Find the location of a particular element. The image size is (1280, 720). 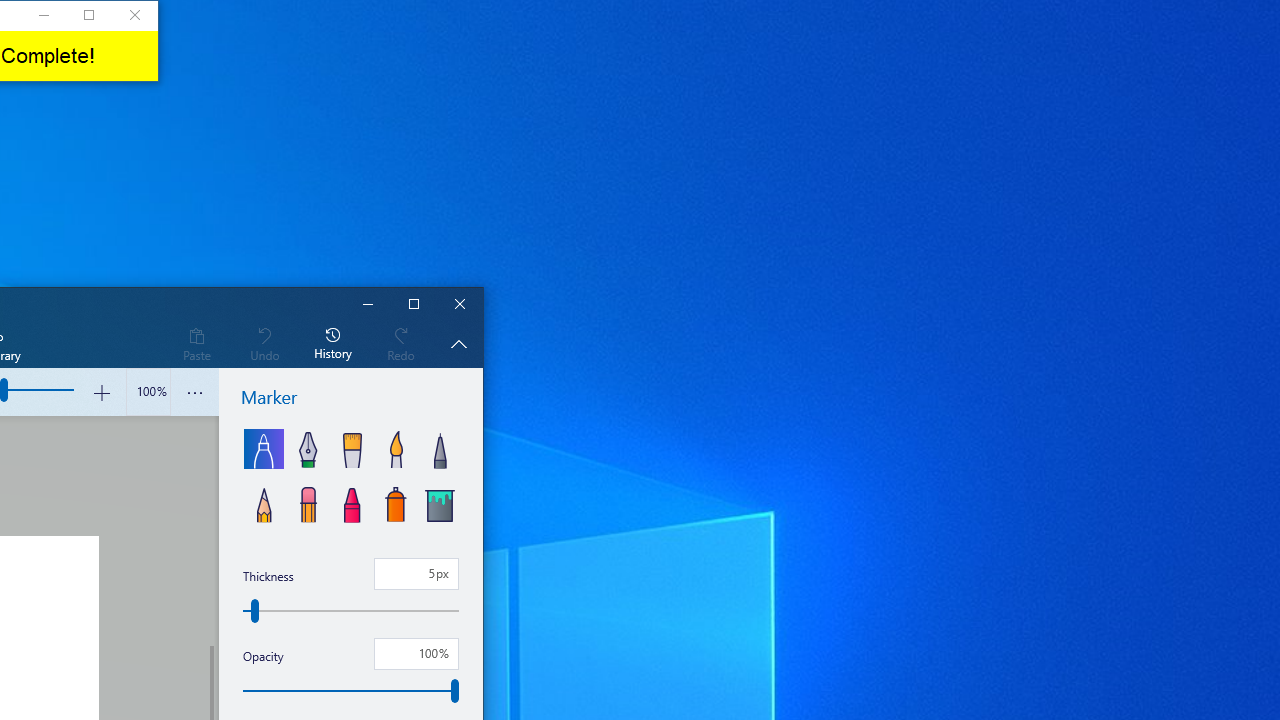

Opacity, percent is located at coordinates (416, 654).